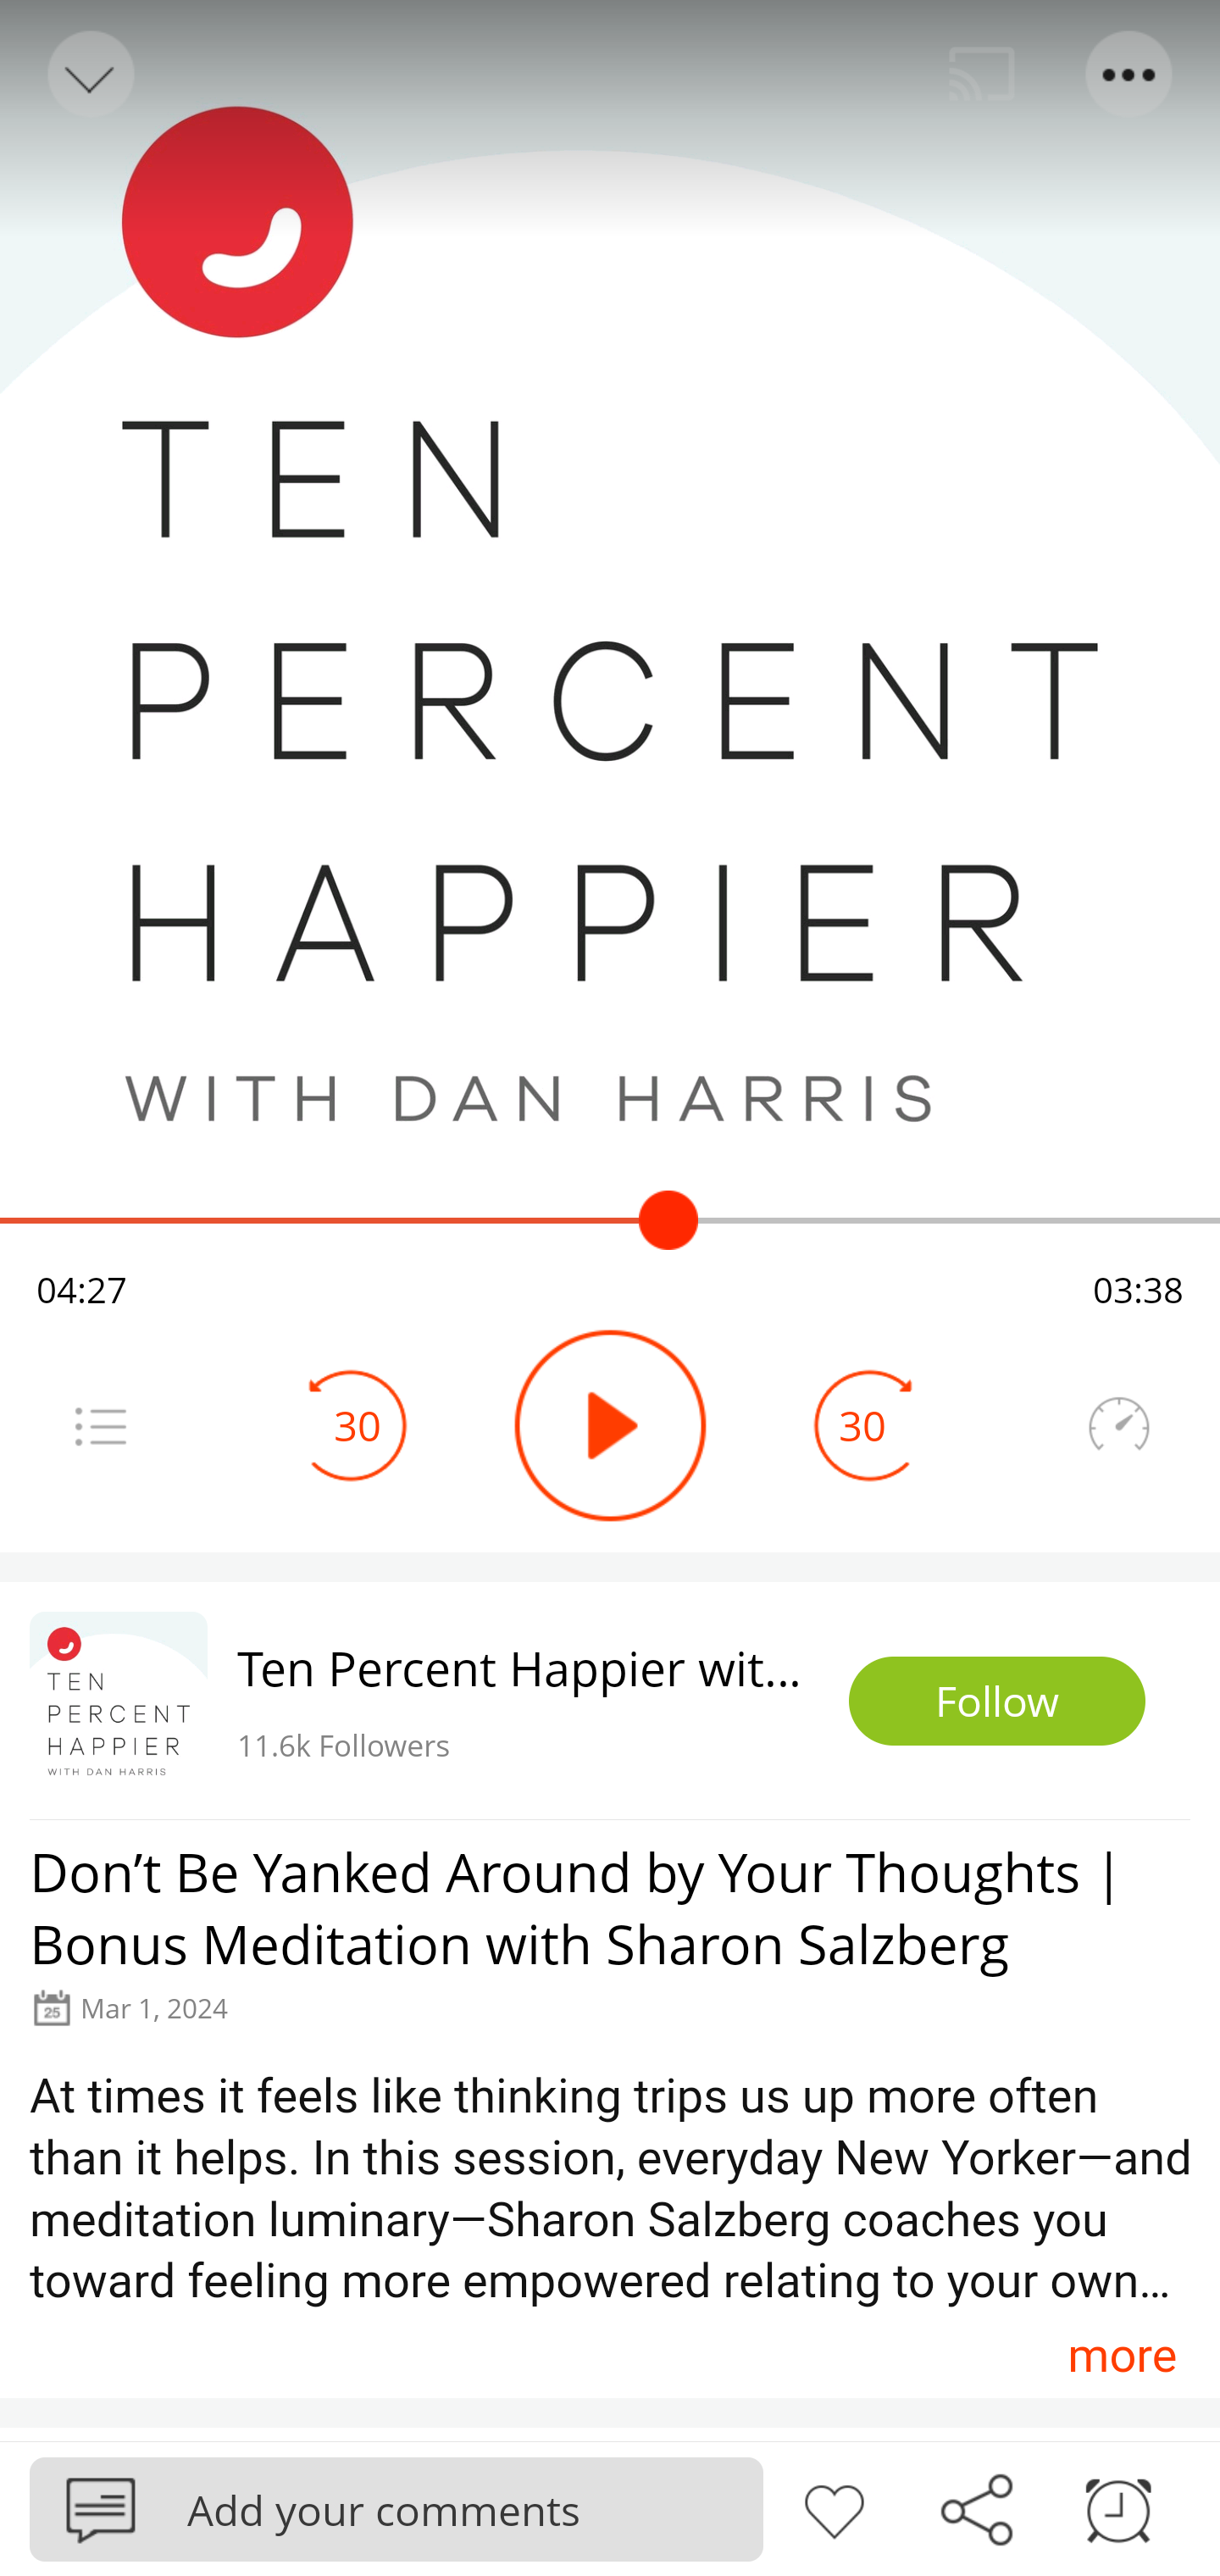 Image resolution: width=1220 pixels, height=2576 pixels. I want to click on Podbean Add your comments, so click(396, 2508).